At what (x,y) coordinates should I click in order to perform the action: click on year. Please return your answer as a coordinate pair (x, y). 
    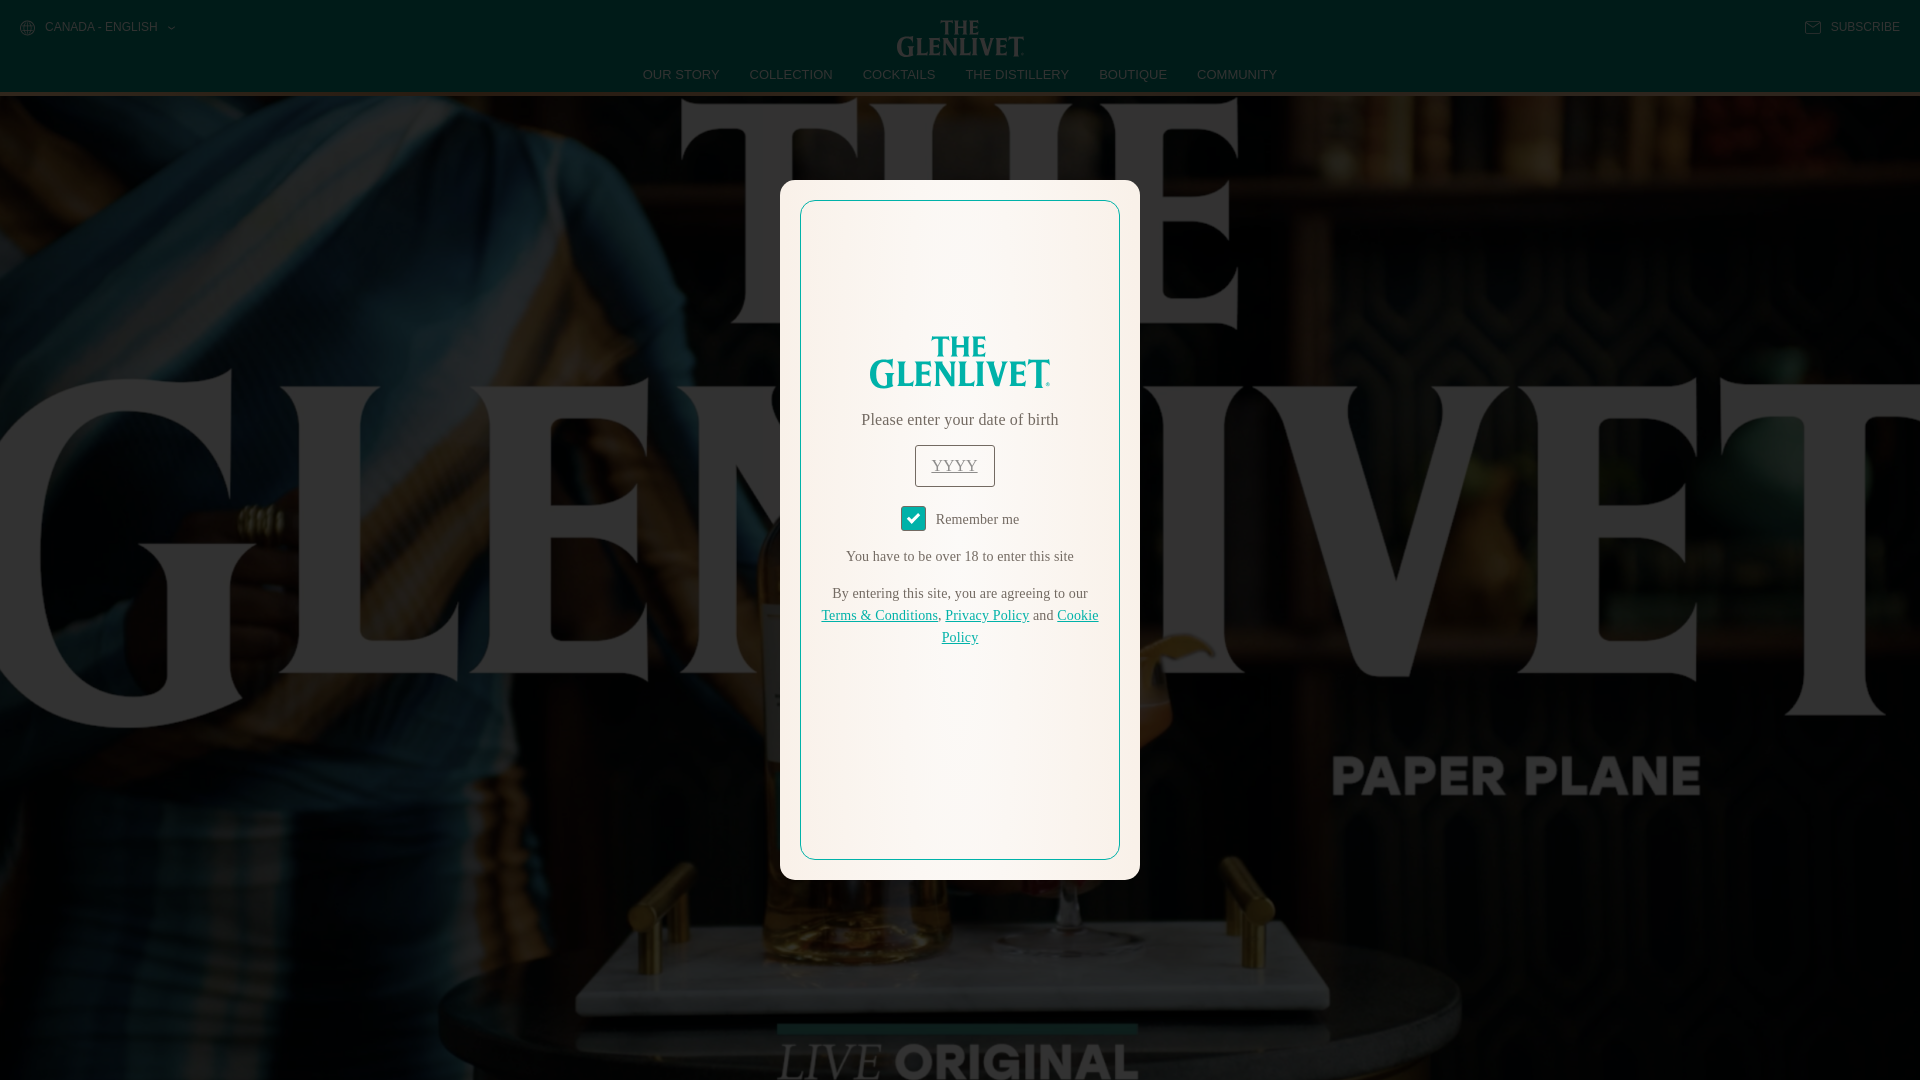
    Looking at the image, I should click on (954, 466).